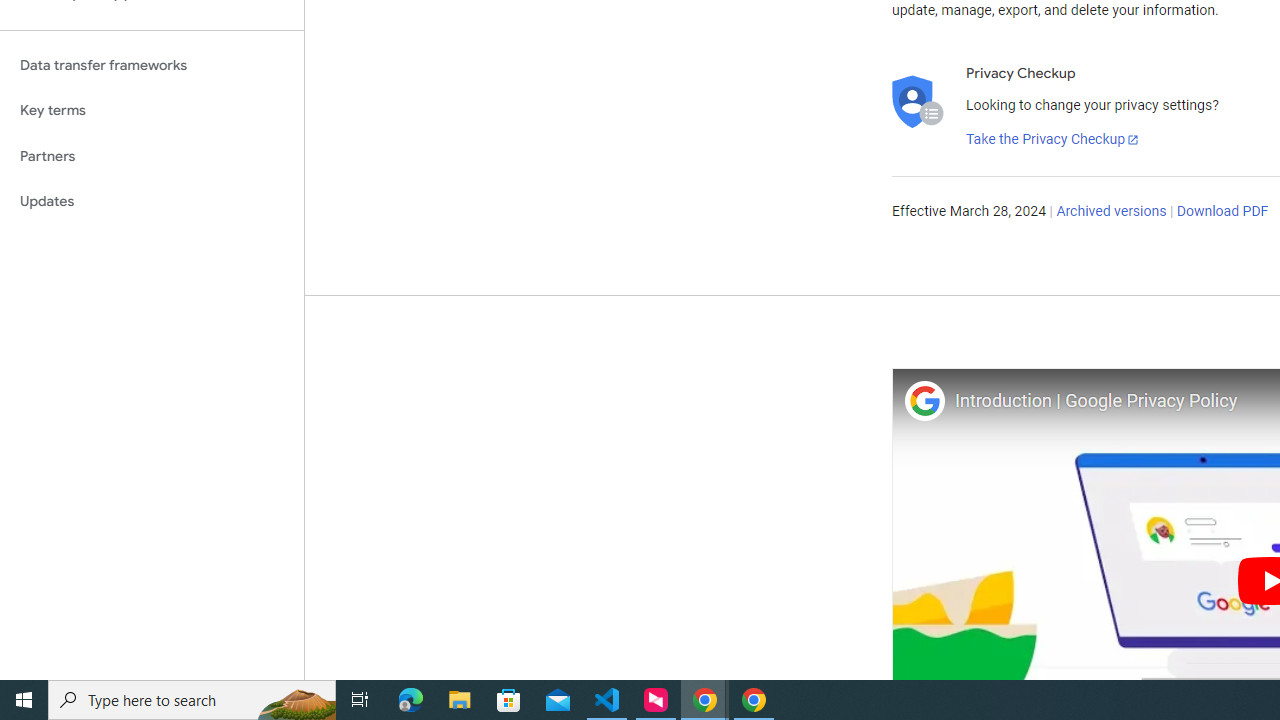 The width and height of the screenshot is (1280, 720). Describe the element at coordinates (1053, 140) in the screenshot. I see `Take the Privacy Checkup` at that location.